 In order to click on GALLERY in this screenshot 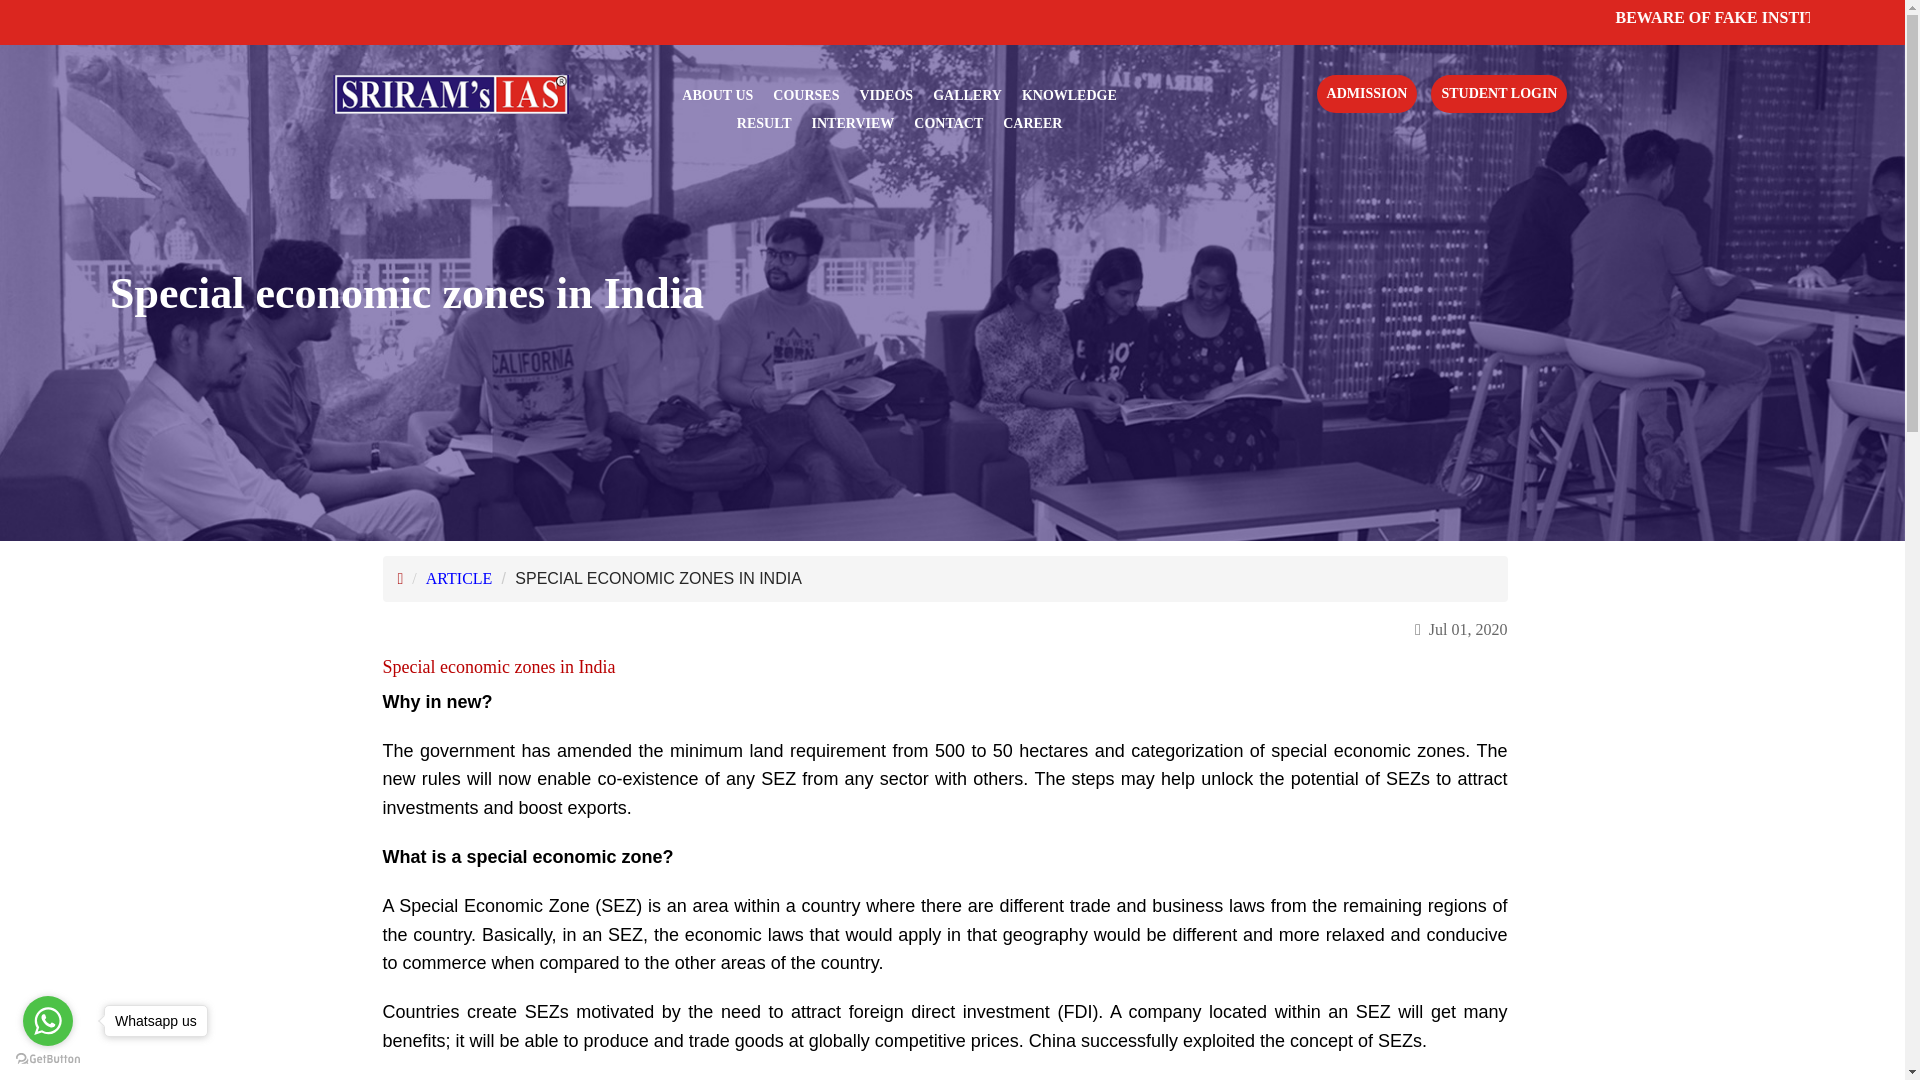, I will do `click(968, 95)`.